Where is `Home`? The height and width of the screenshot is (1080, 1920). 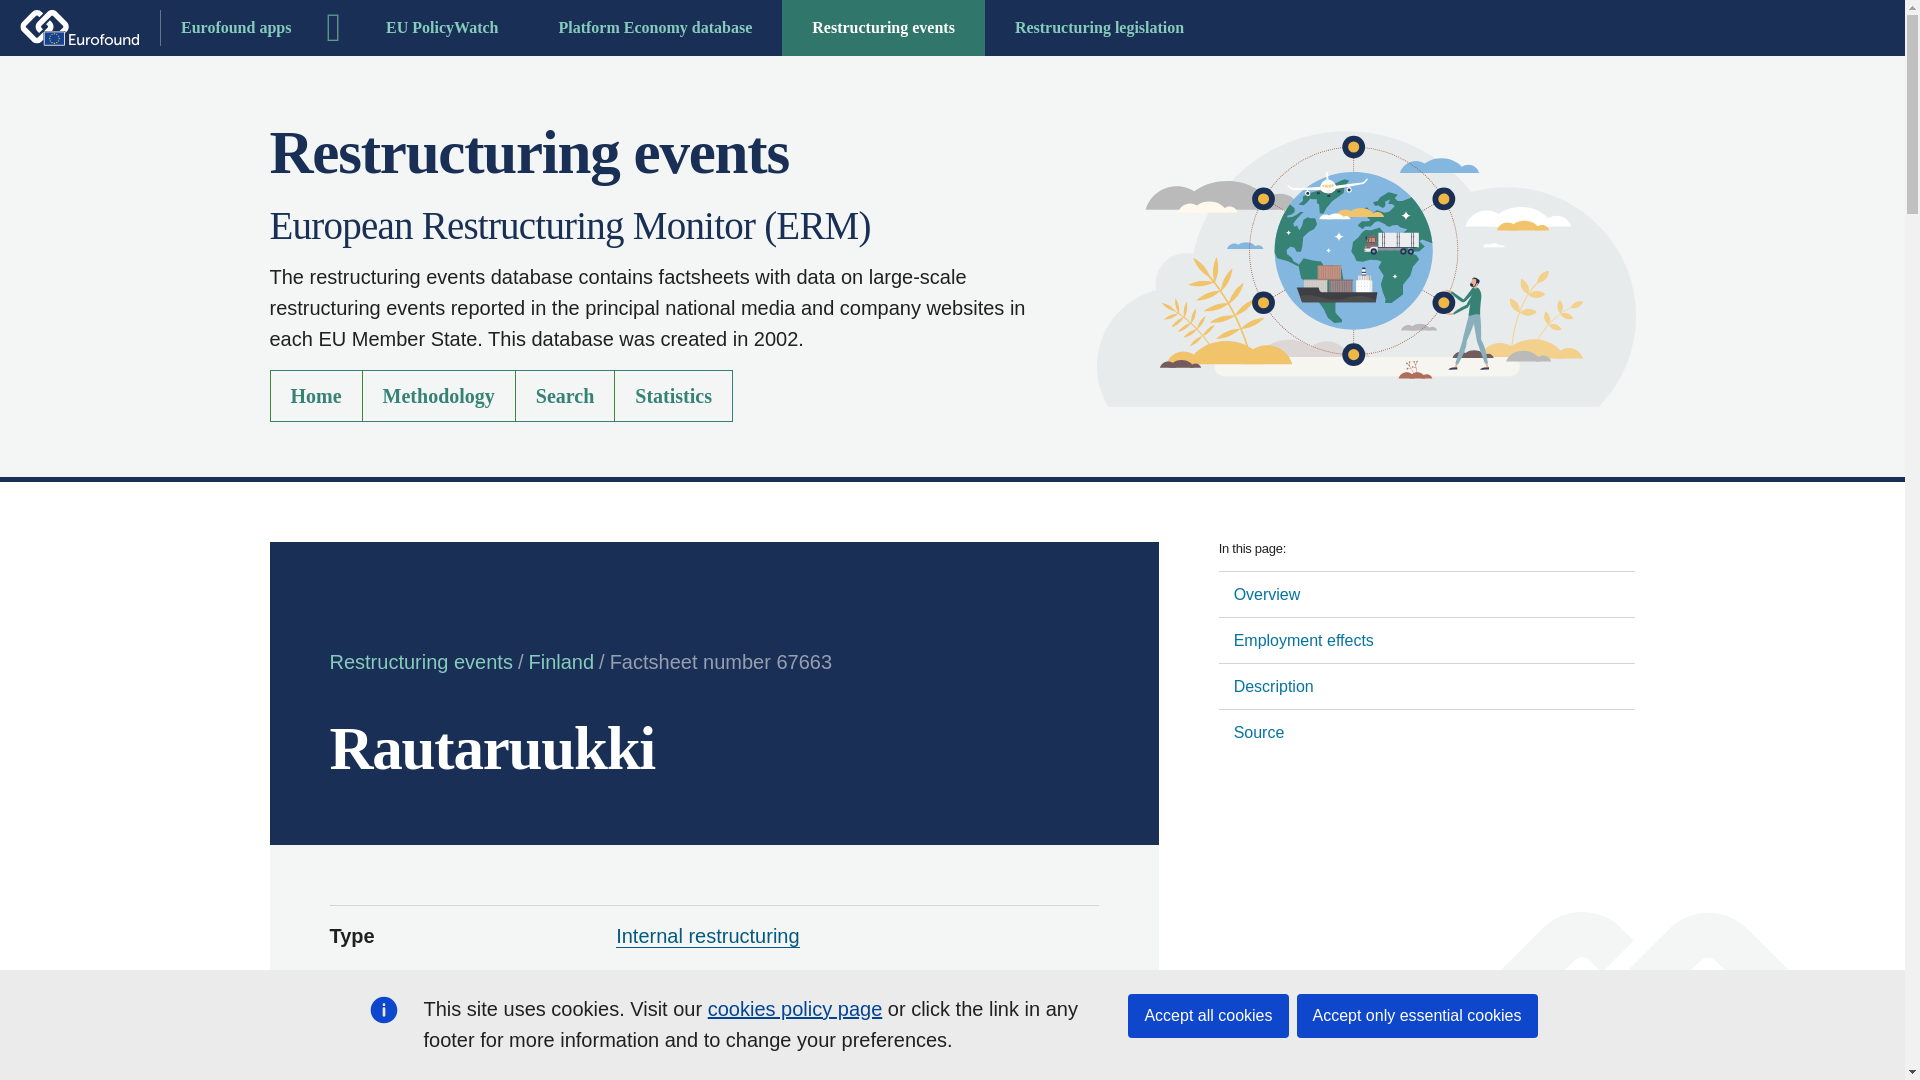
Home is located at coordinates (1366, 268).